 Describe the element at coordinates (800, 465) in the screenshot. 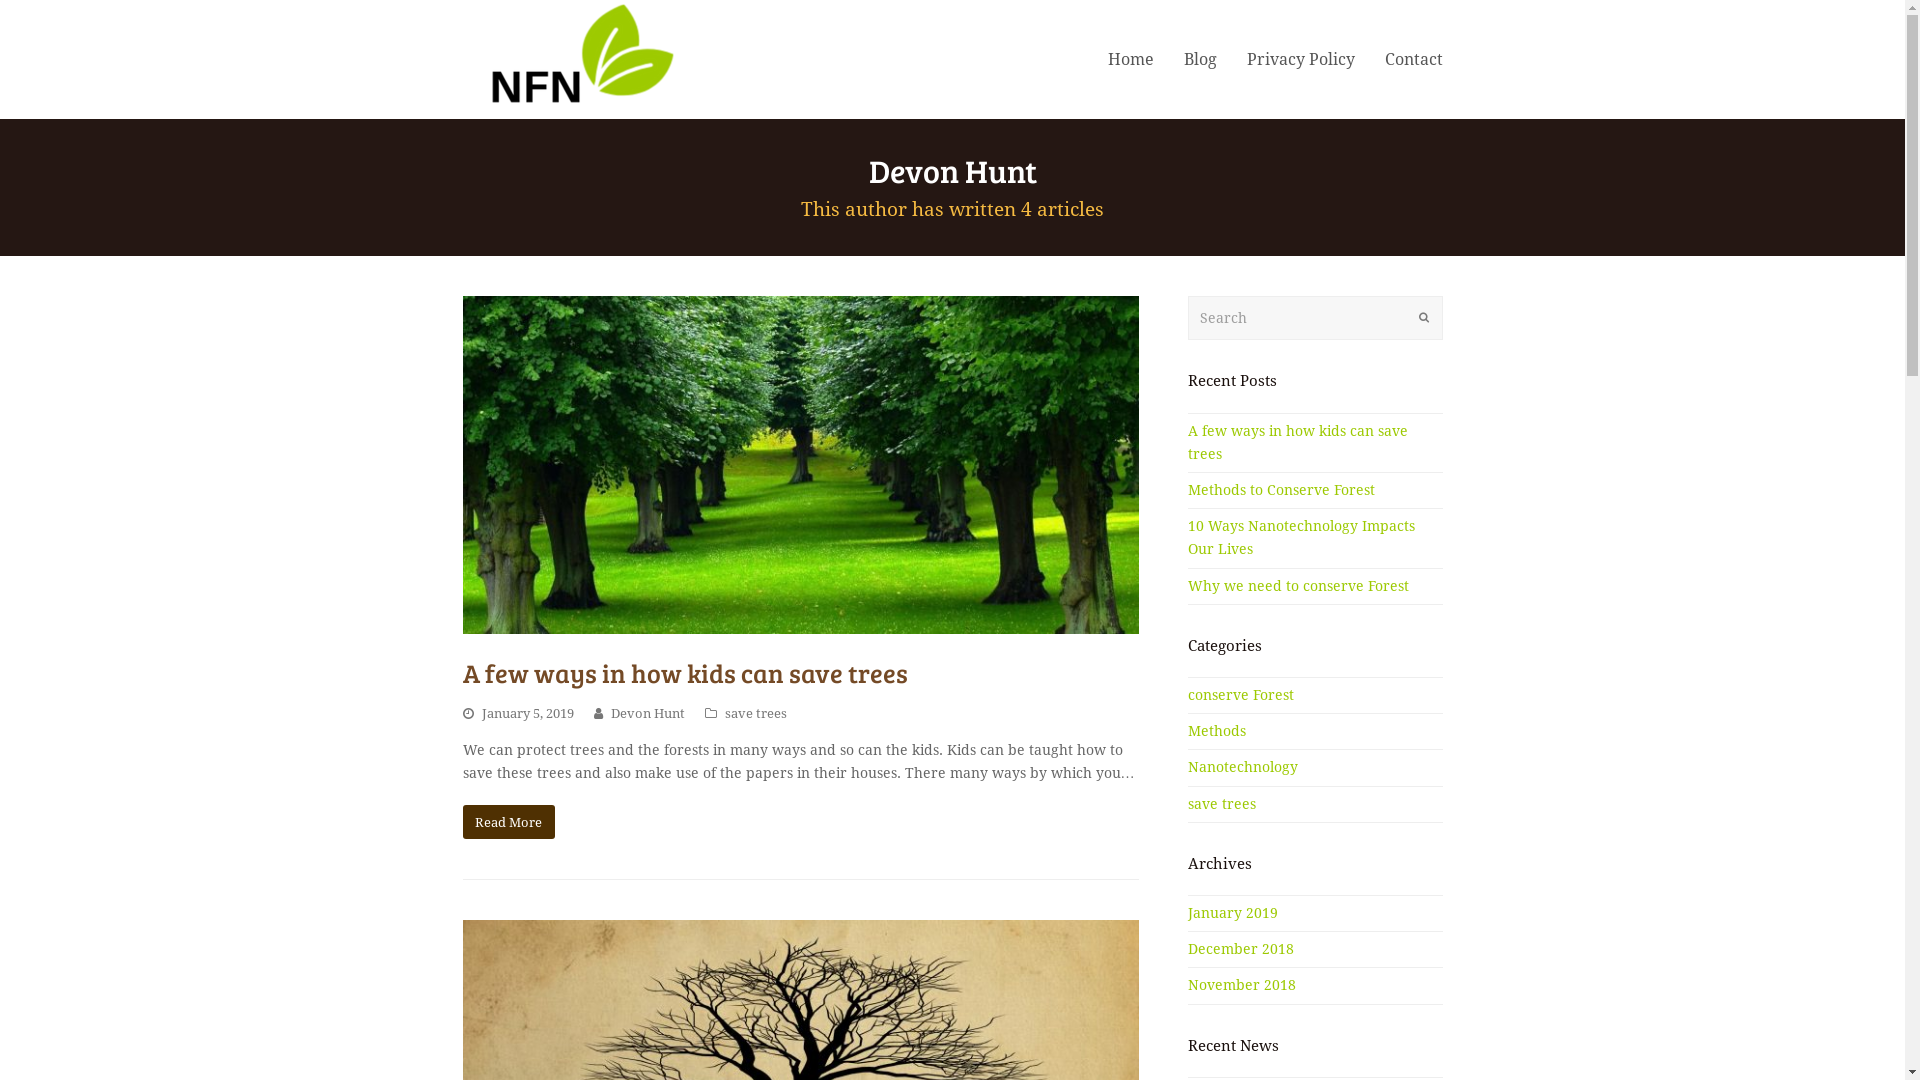

I see `A few ways in how kids can save trees` at that location.